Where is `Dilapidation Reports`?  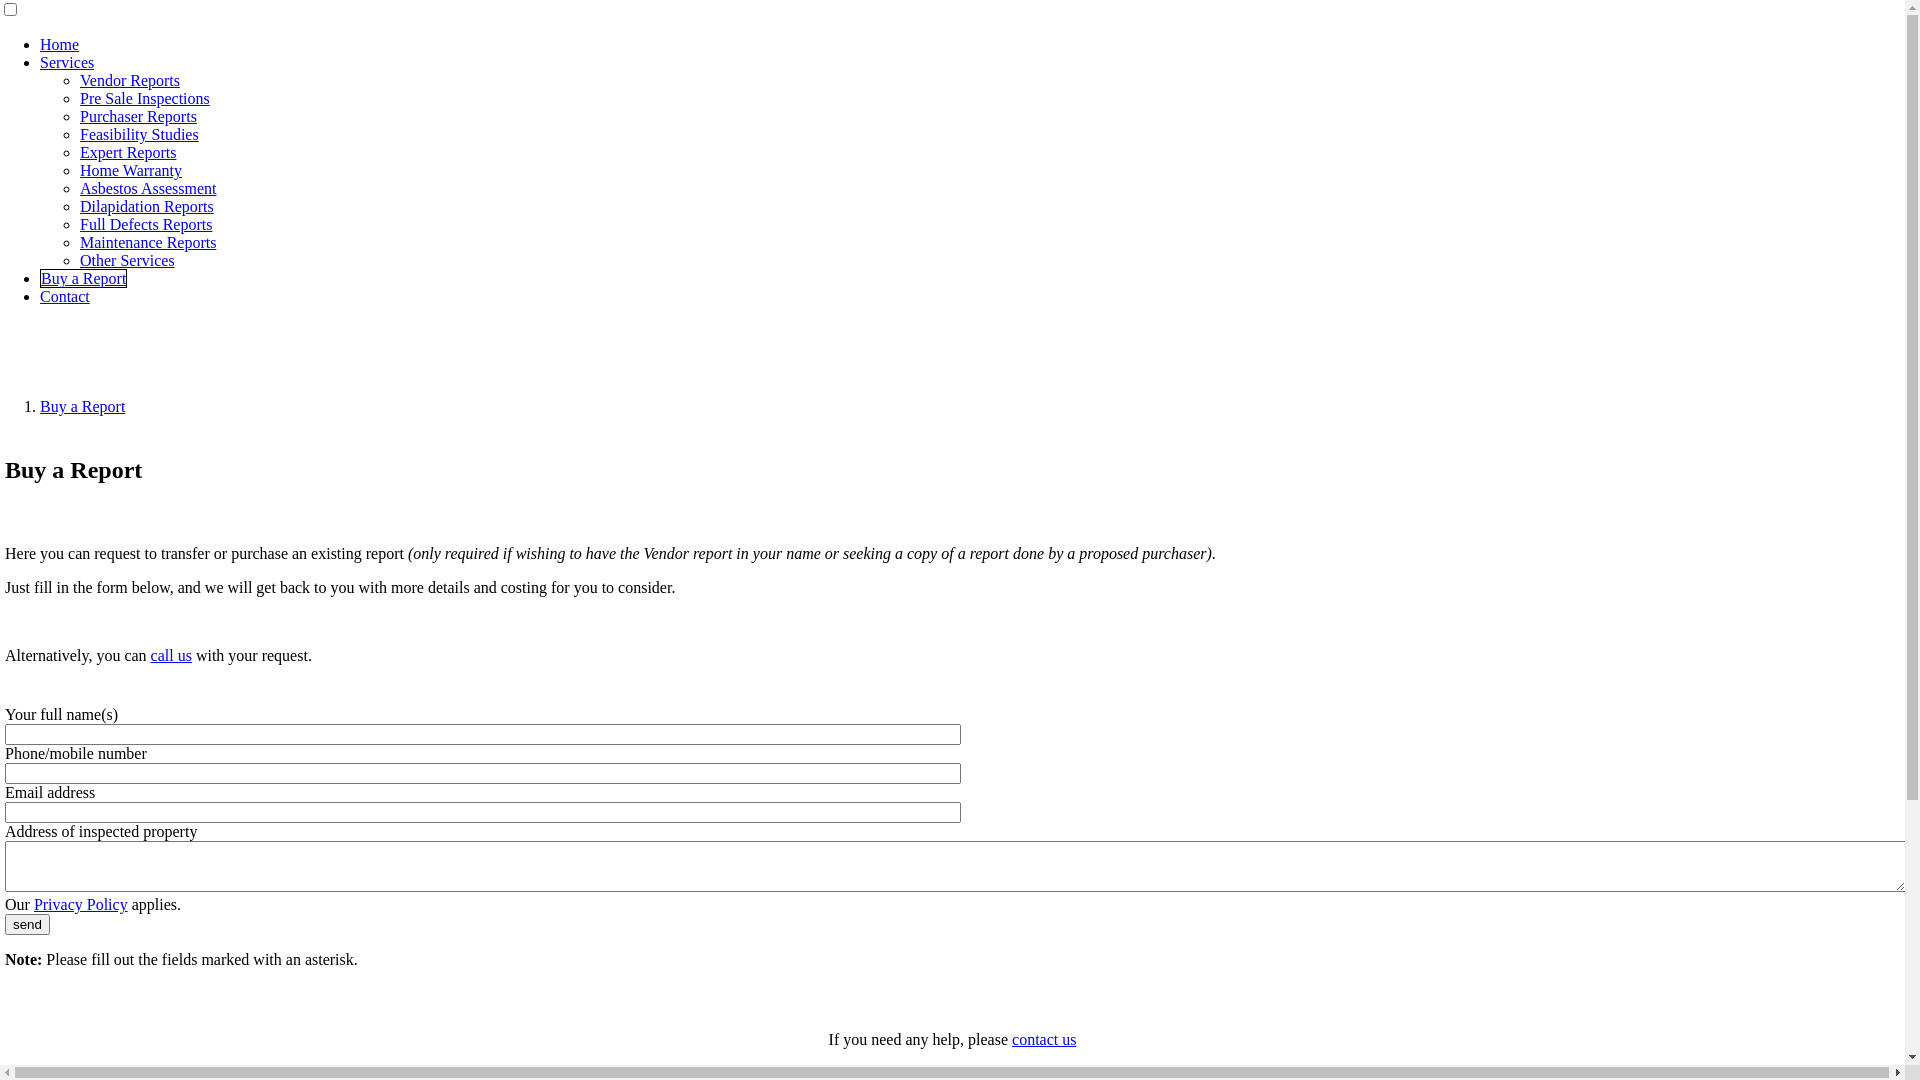
Dilapidation Reports is located at coordinates (147, 206).